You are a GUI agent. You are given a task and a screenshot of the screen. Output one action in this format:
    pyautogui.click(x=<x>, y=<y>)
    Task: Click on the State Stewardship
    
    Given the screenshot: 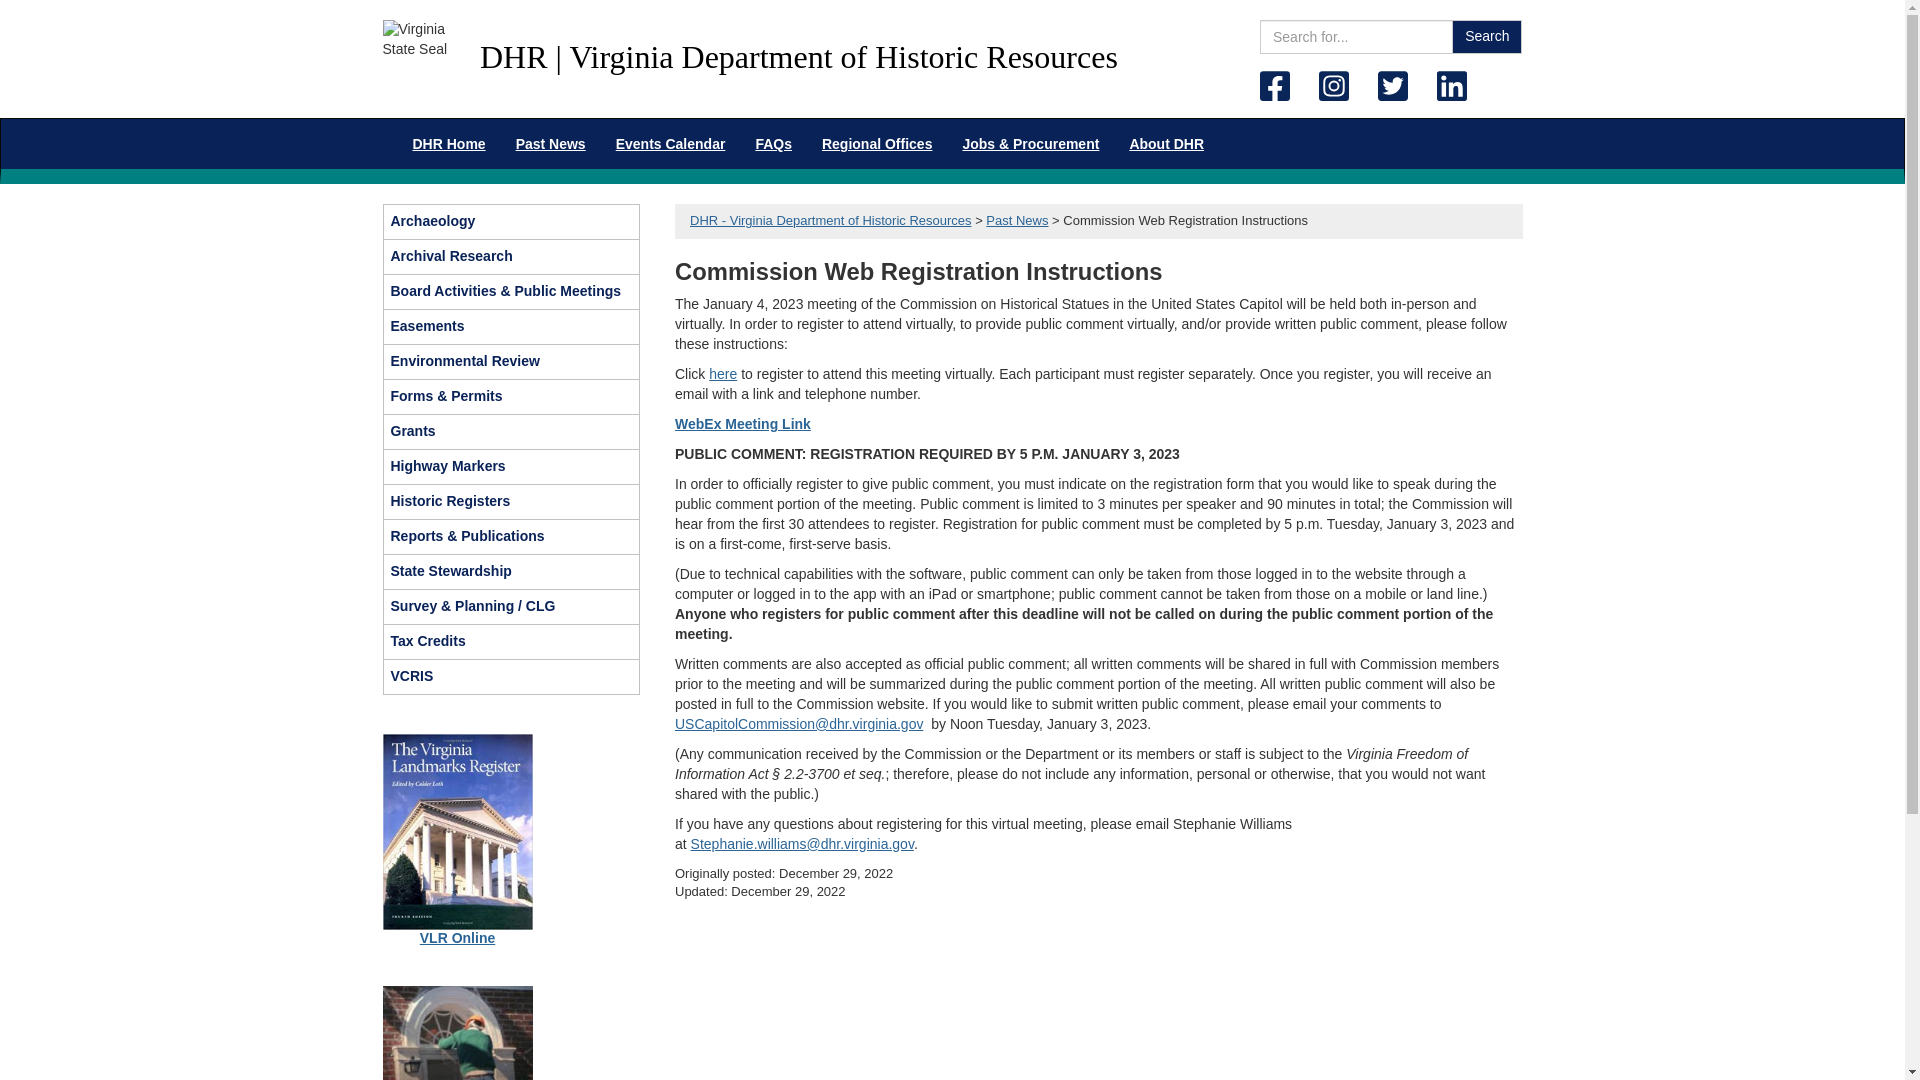 What is the action you would take?
    pyautogui.click(x=512, y=572)
    